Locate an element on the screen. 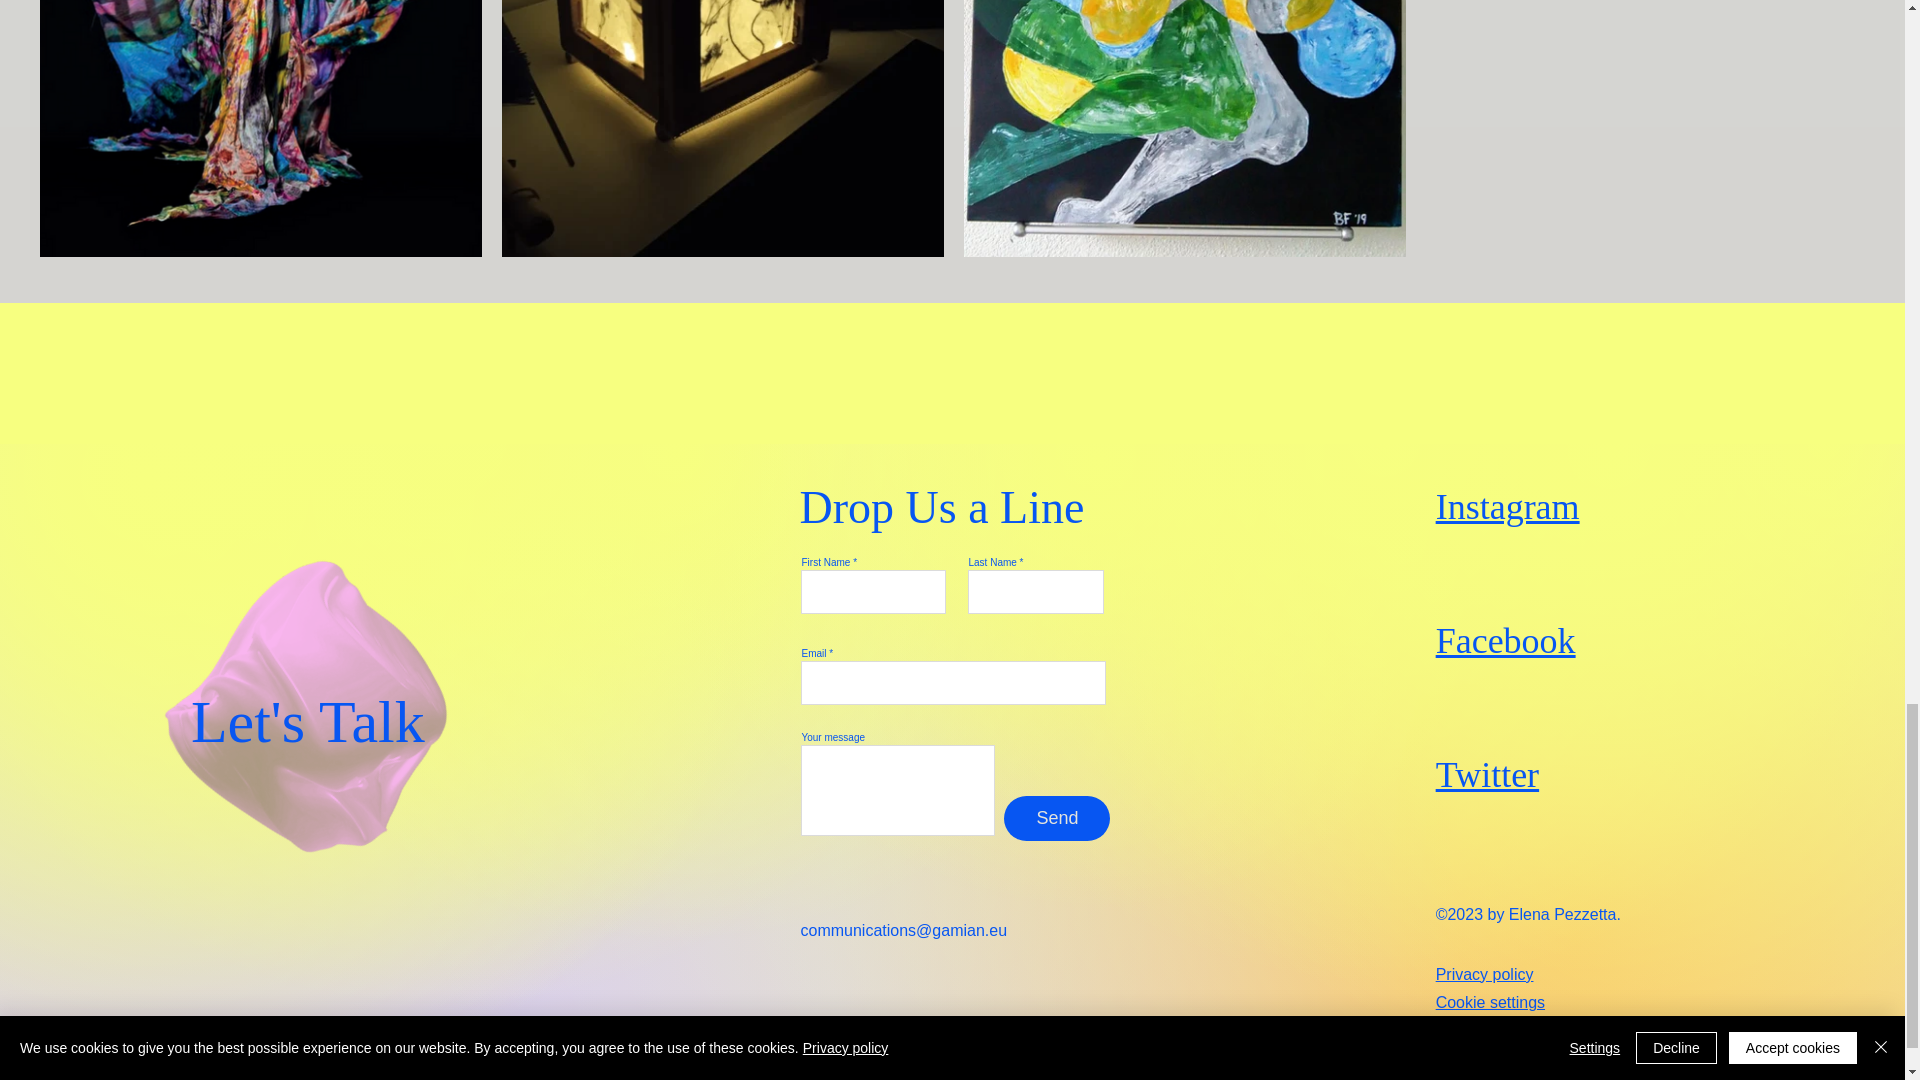 This screenshot has width=1920, height=1080. Facebook is located at coordinates (1506, 640).